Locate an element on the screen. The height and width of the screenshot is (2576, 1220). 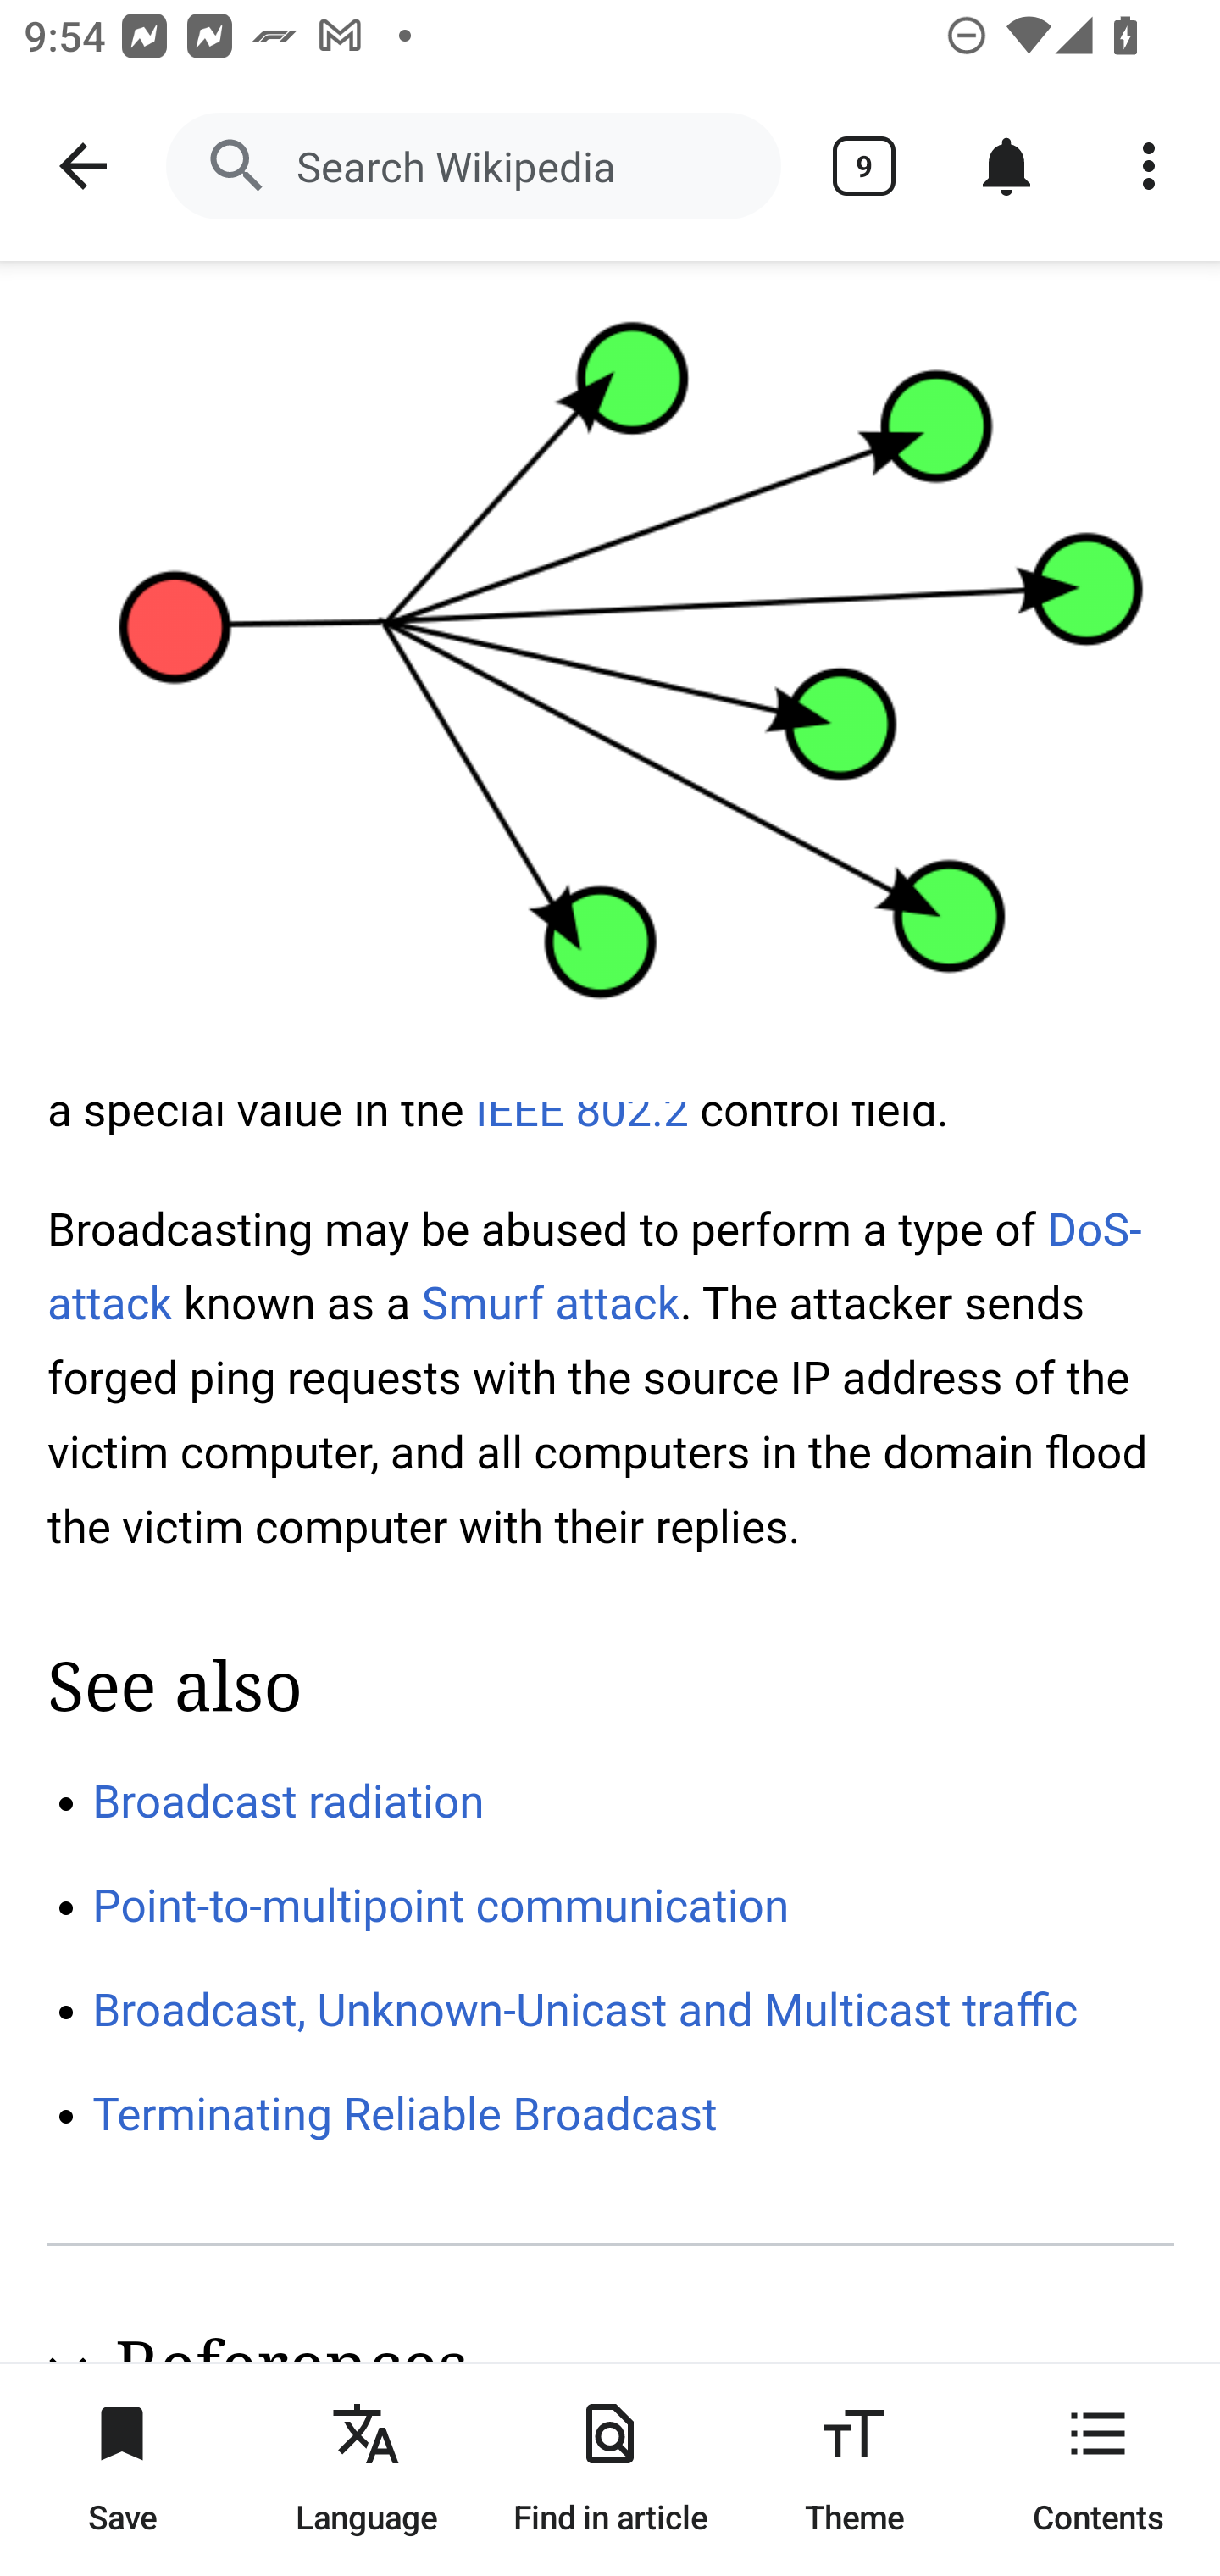
Contents is located at coordinates (1098, 2469).